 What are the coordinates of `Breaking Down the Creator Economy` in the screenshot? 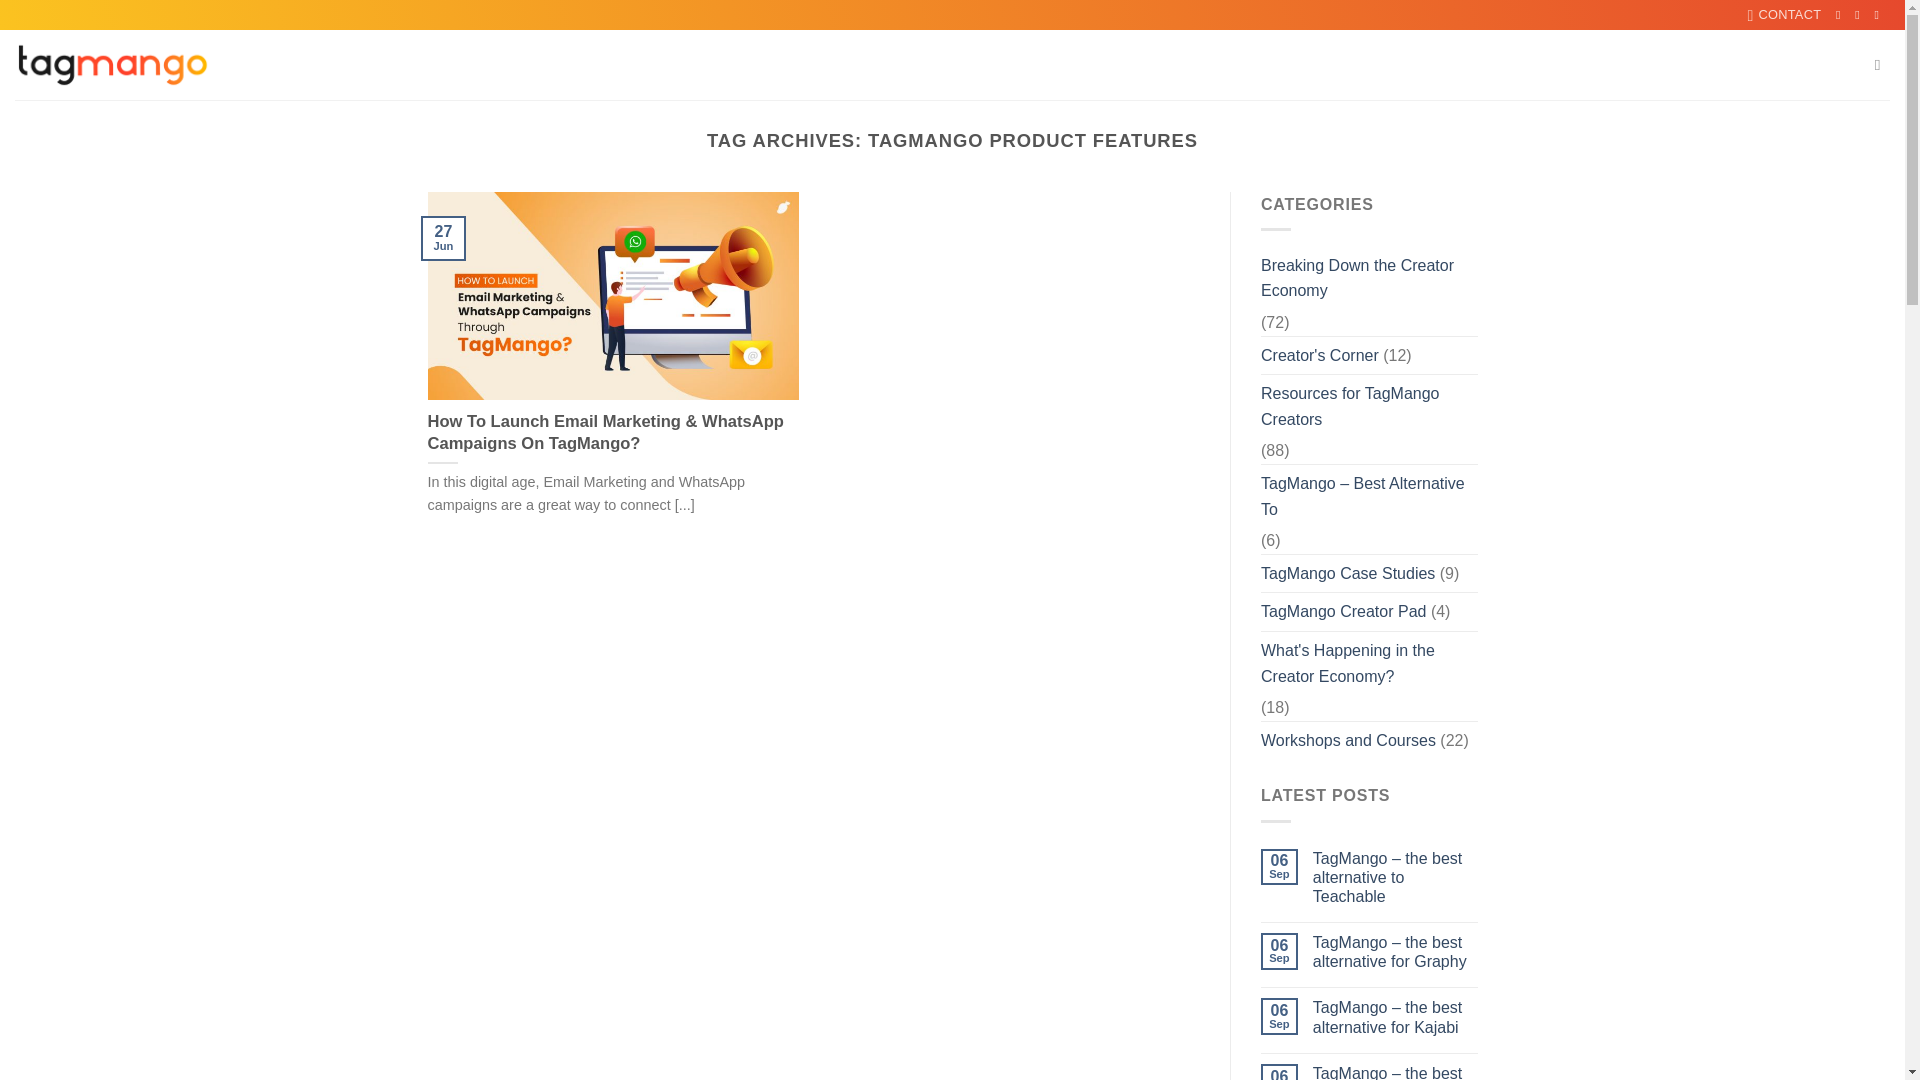 It's located at (1370, 278).